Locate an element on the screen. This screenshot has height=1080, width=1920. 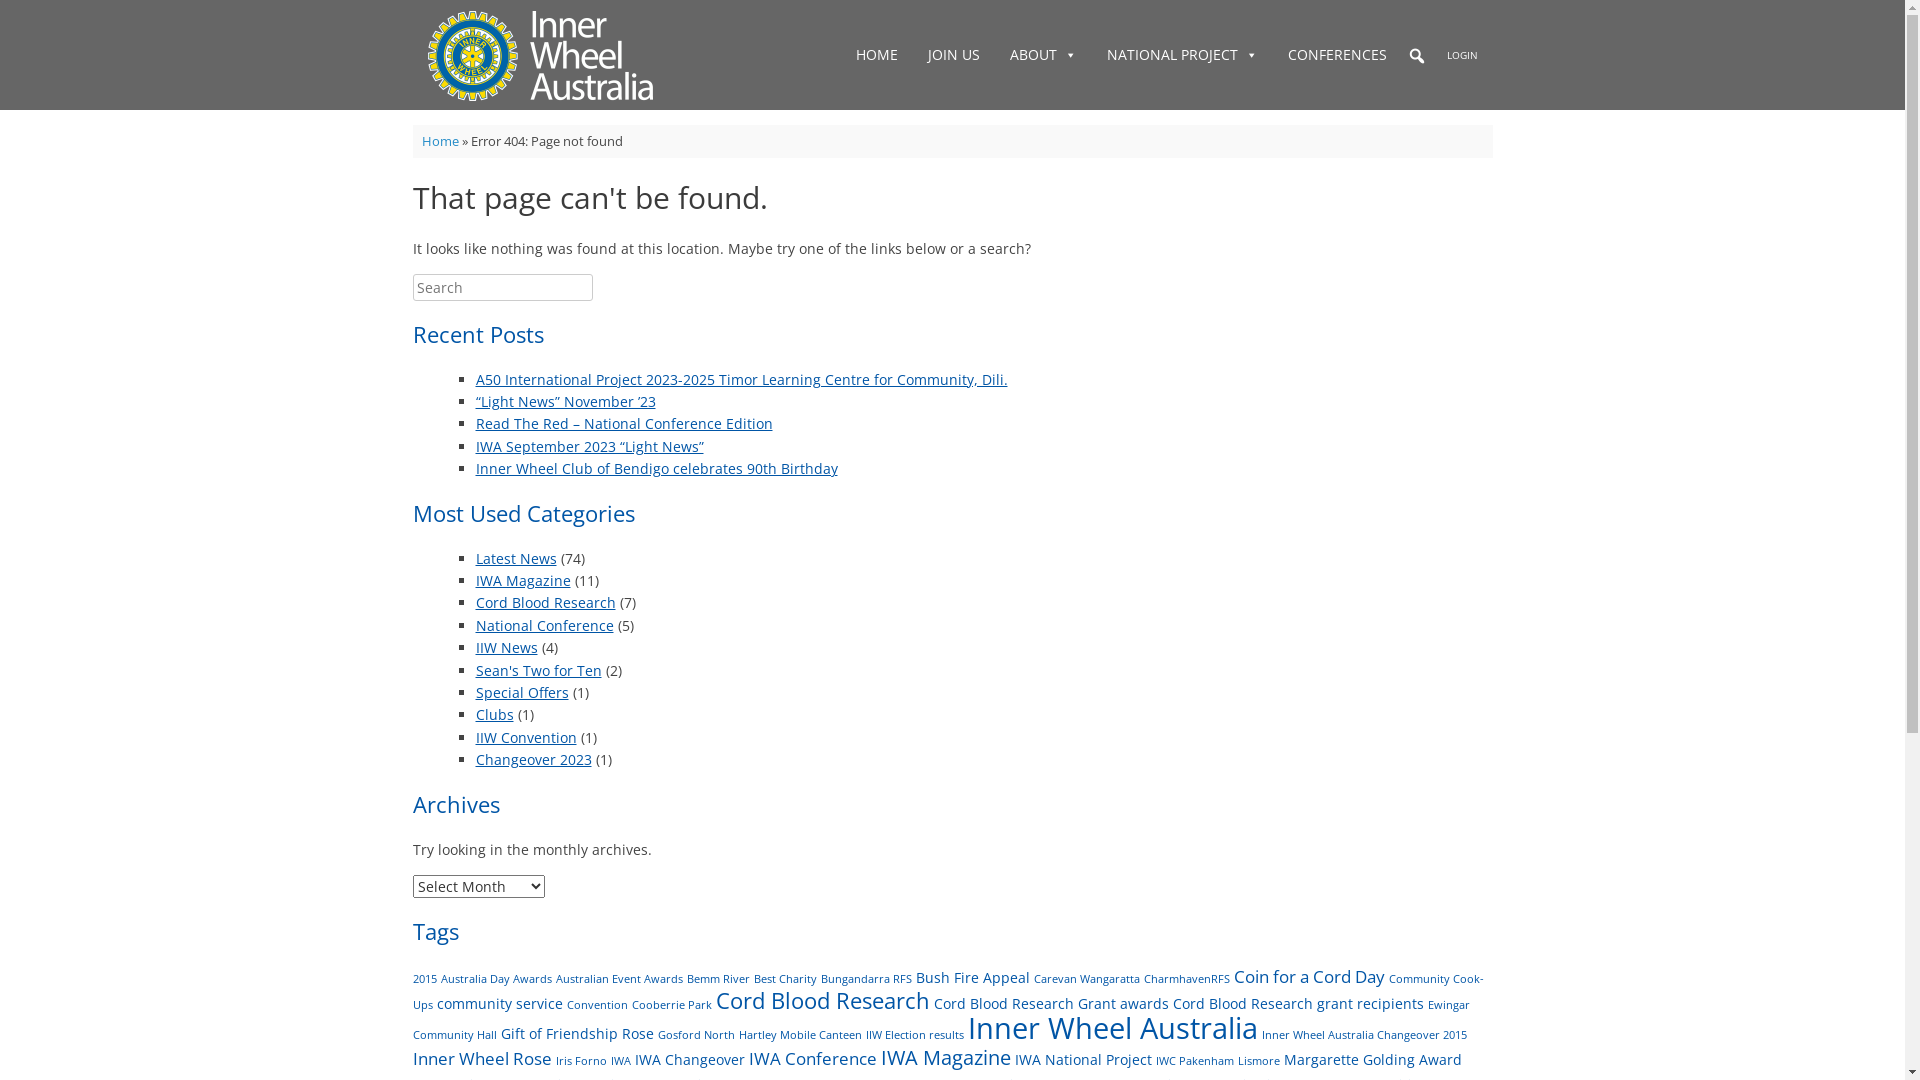
Inner Wheel Australia is located at coordinates (1113, 1028).